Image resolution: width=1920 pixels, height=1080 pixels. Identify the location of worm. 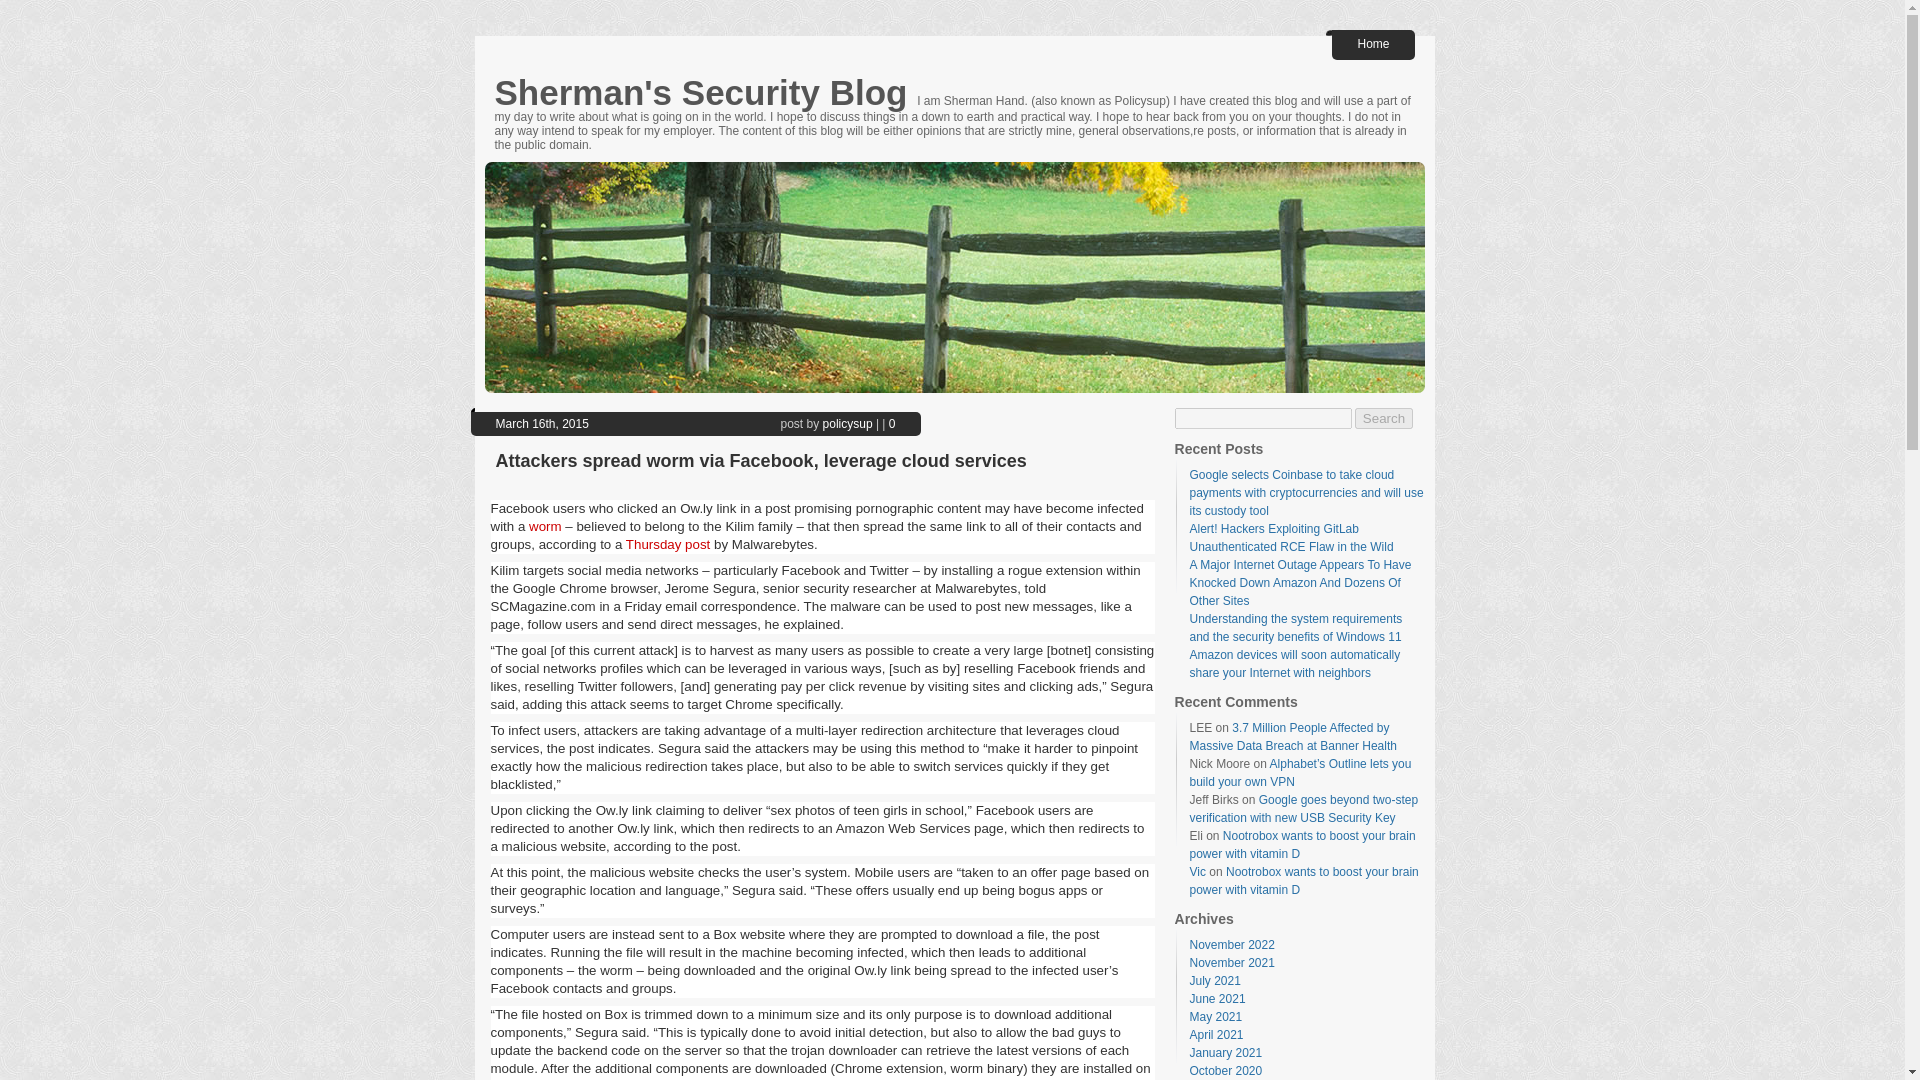
(546, 526).